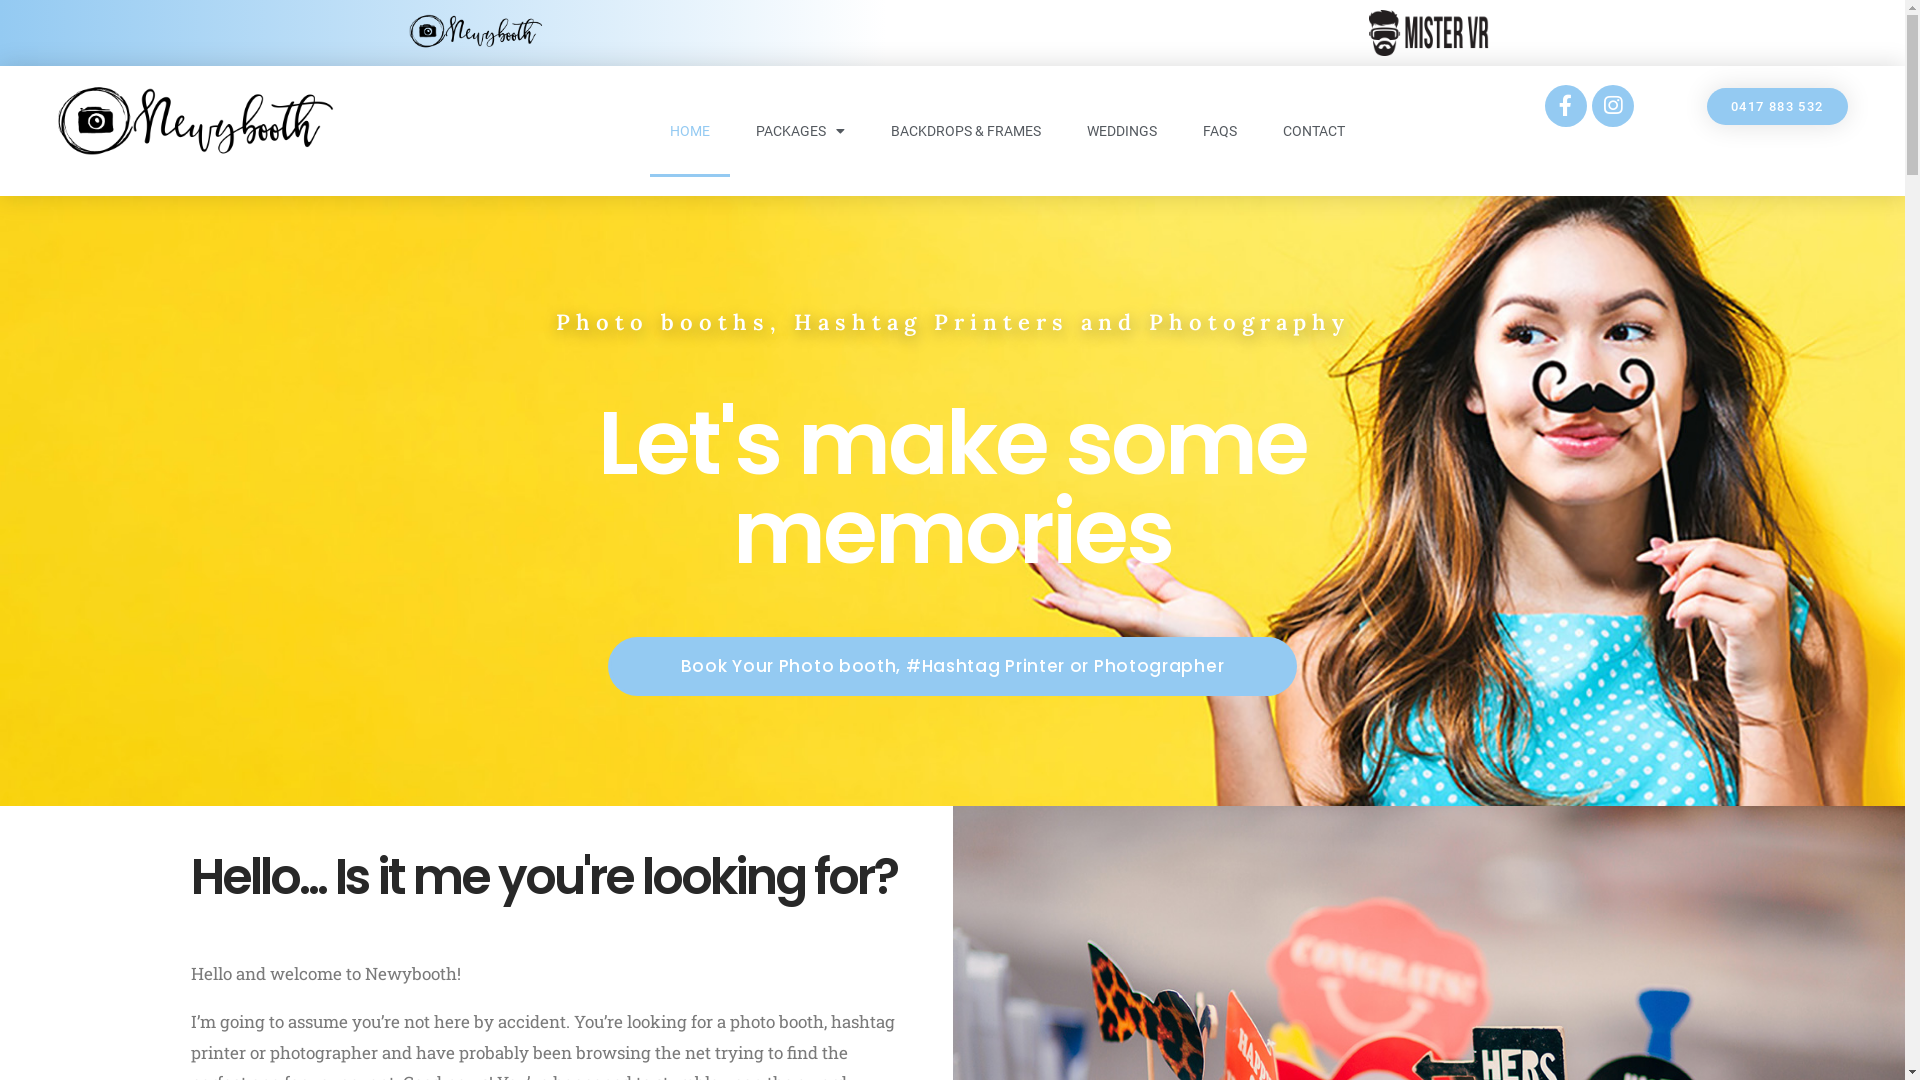 This screenshot has width=1920, height=1080. What do you see at coordinates (966, 131) in the screenshot?
I see `BACKDROPS & FRAMES` at bounding box center [966, 131].